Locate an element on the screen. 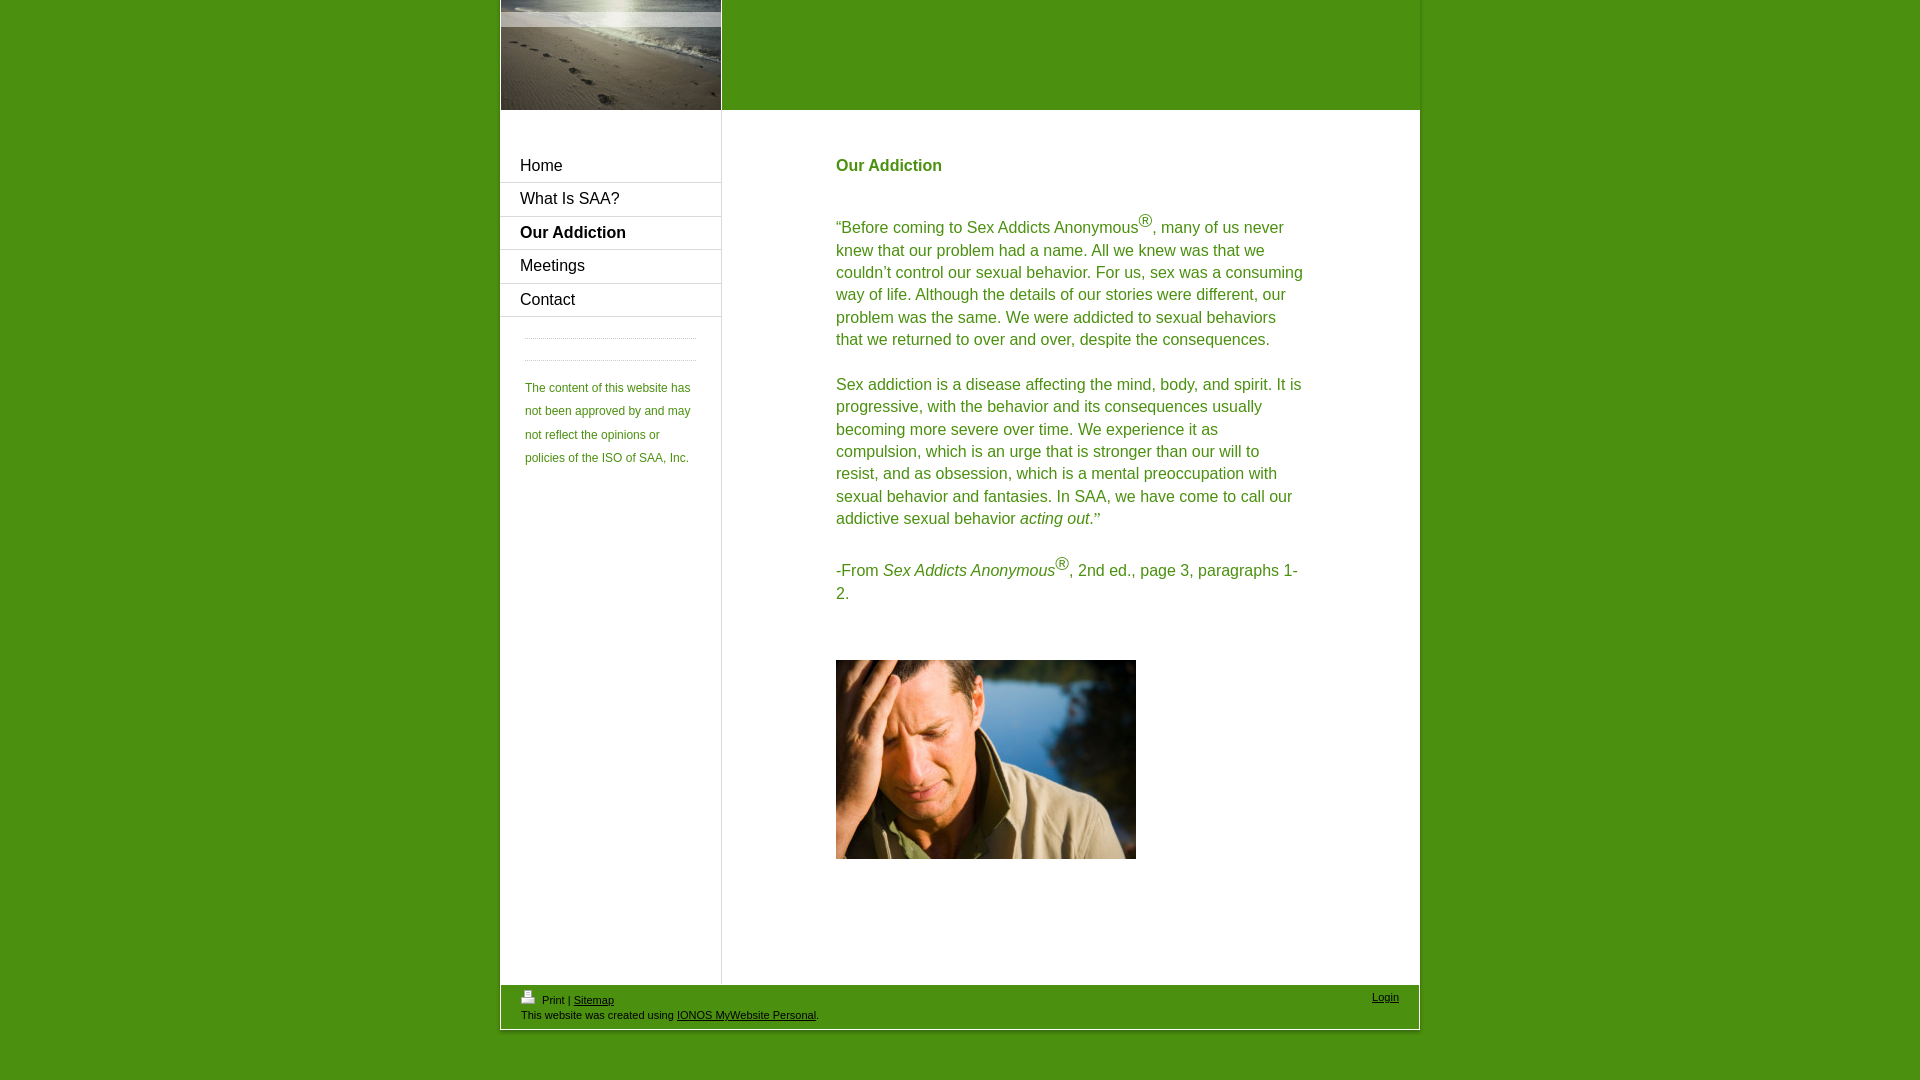 This screenshot has width=1920, height=1080. What Is SAA? is located at coordinates (610, 199).